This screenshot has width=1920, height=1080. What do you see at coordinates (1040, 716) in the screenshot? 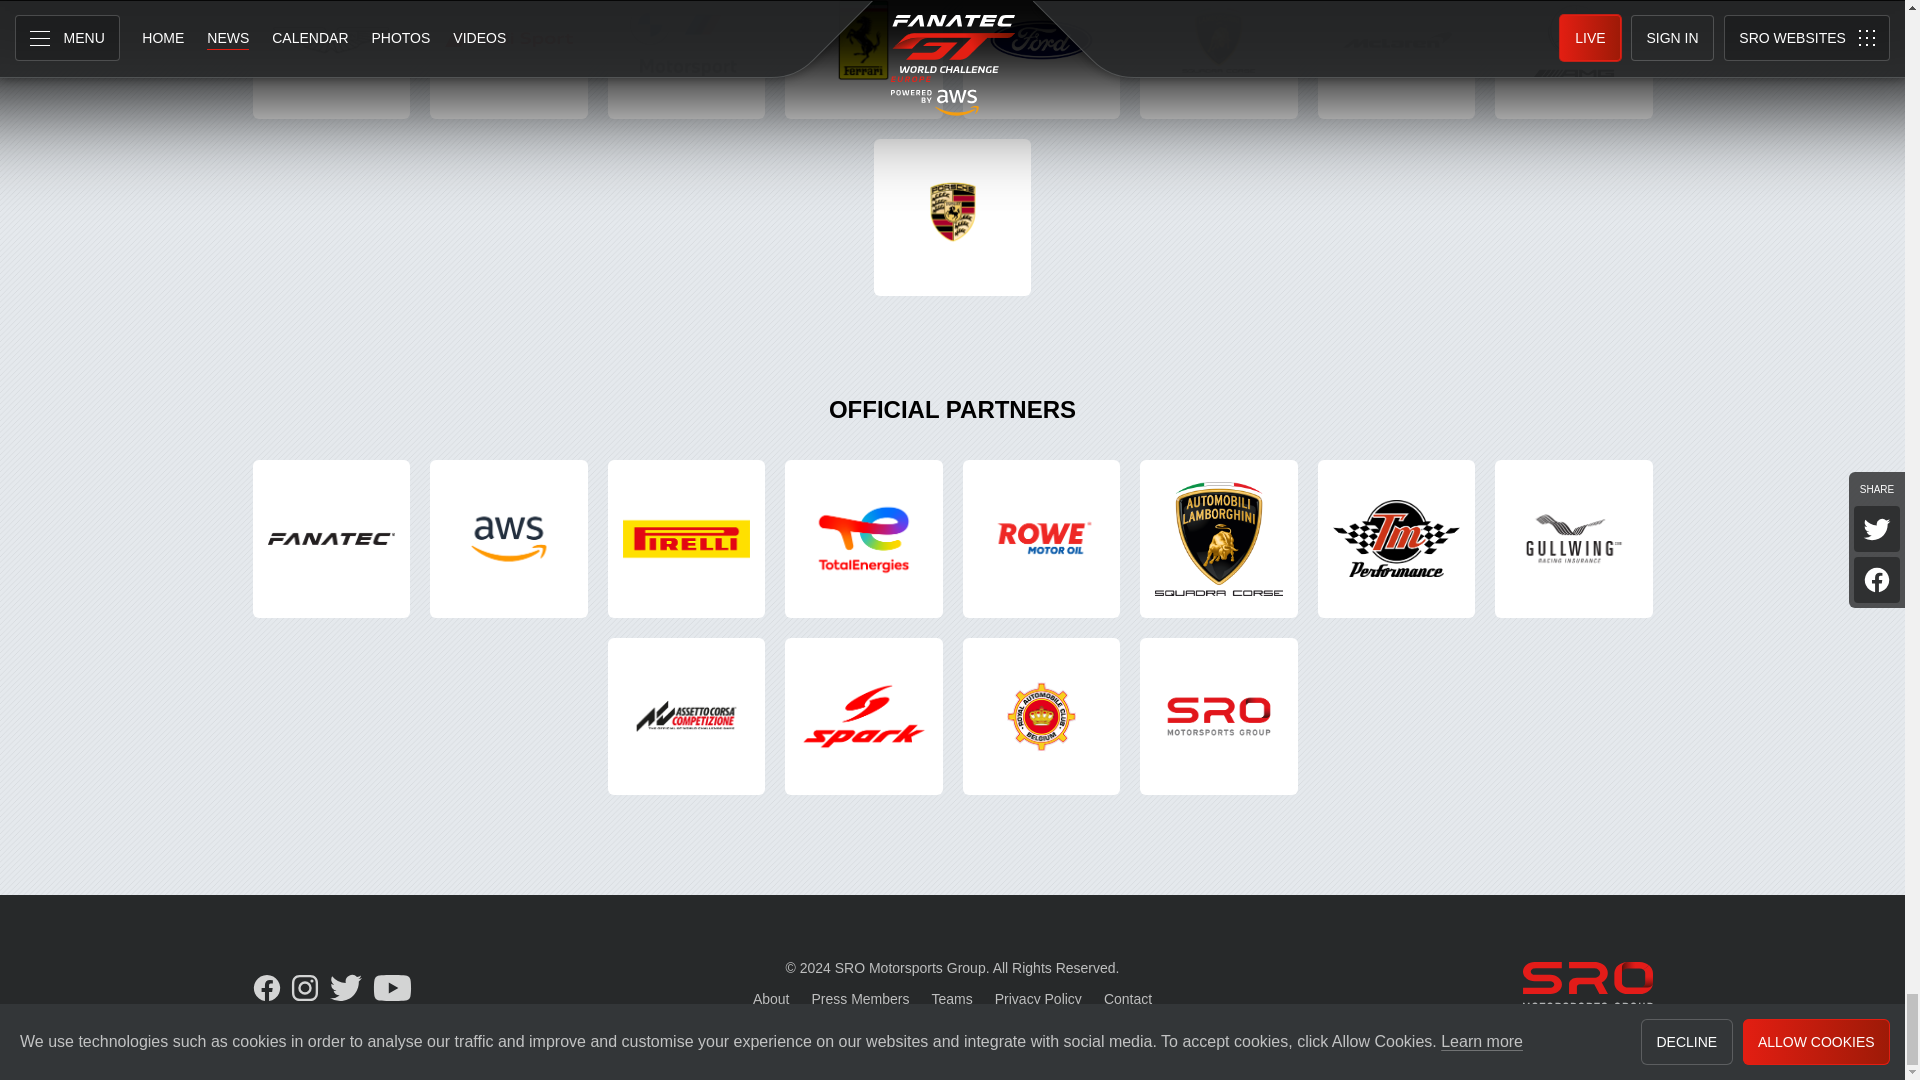
I see `RACB` at bounding box center [1040, 716].